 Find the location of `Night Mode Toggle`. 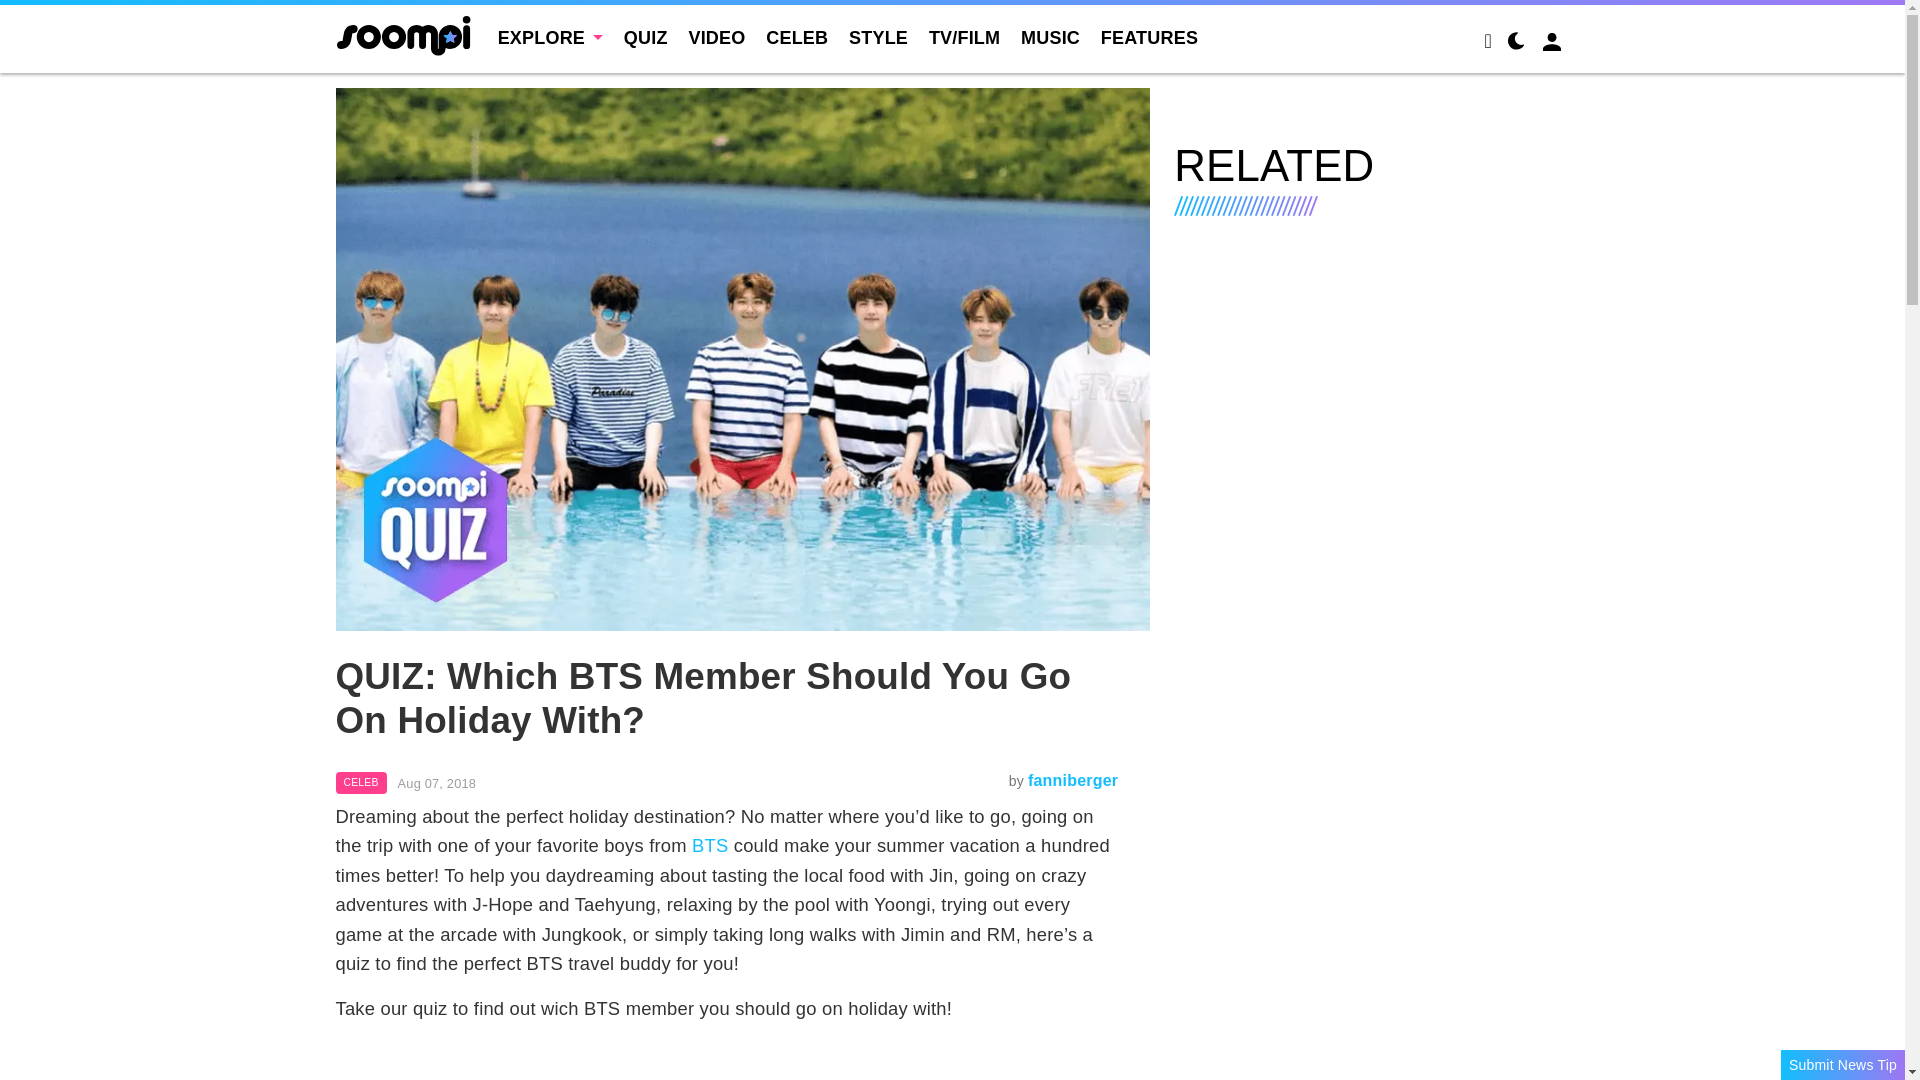

Night Mode Toggle is located at coordinates (1516, 44).